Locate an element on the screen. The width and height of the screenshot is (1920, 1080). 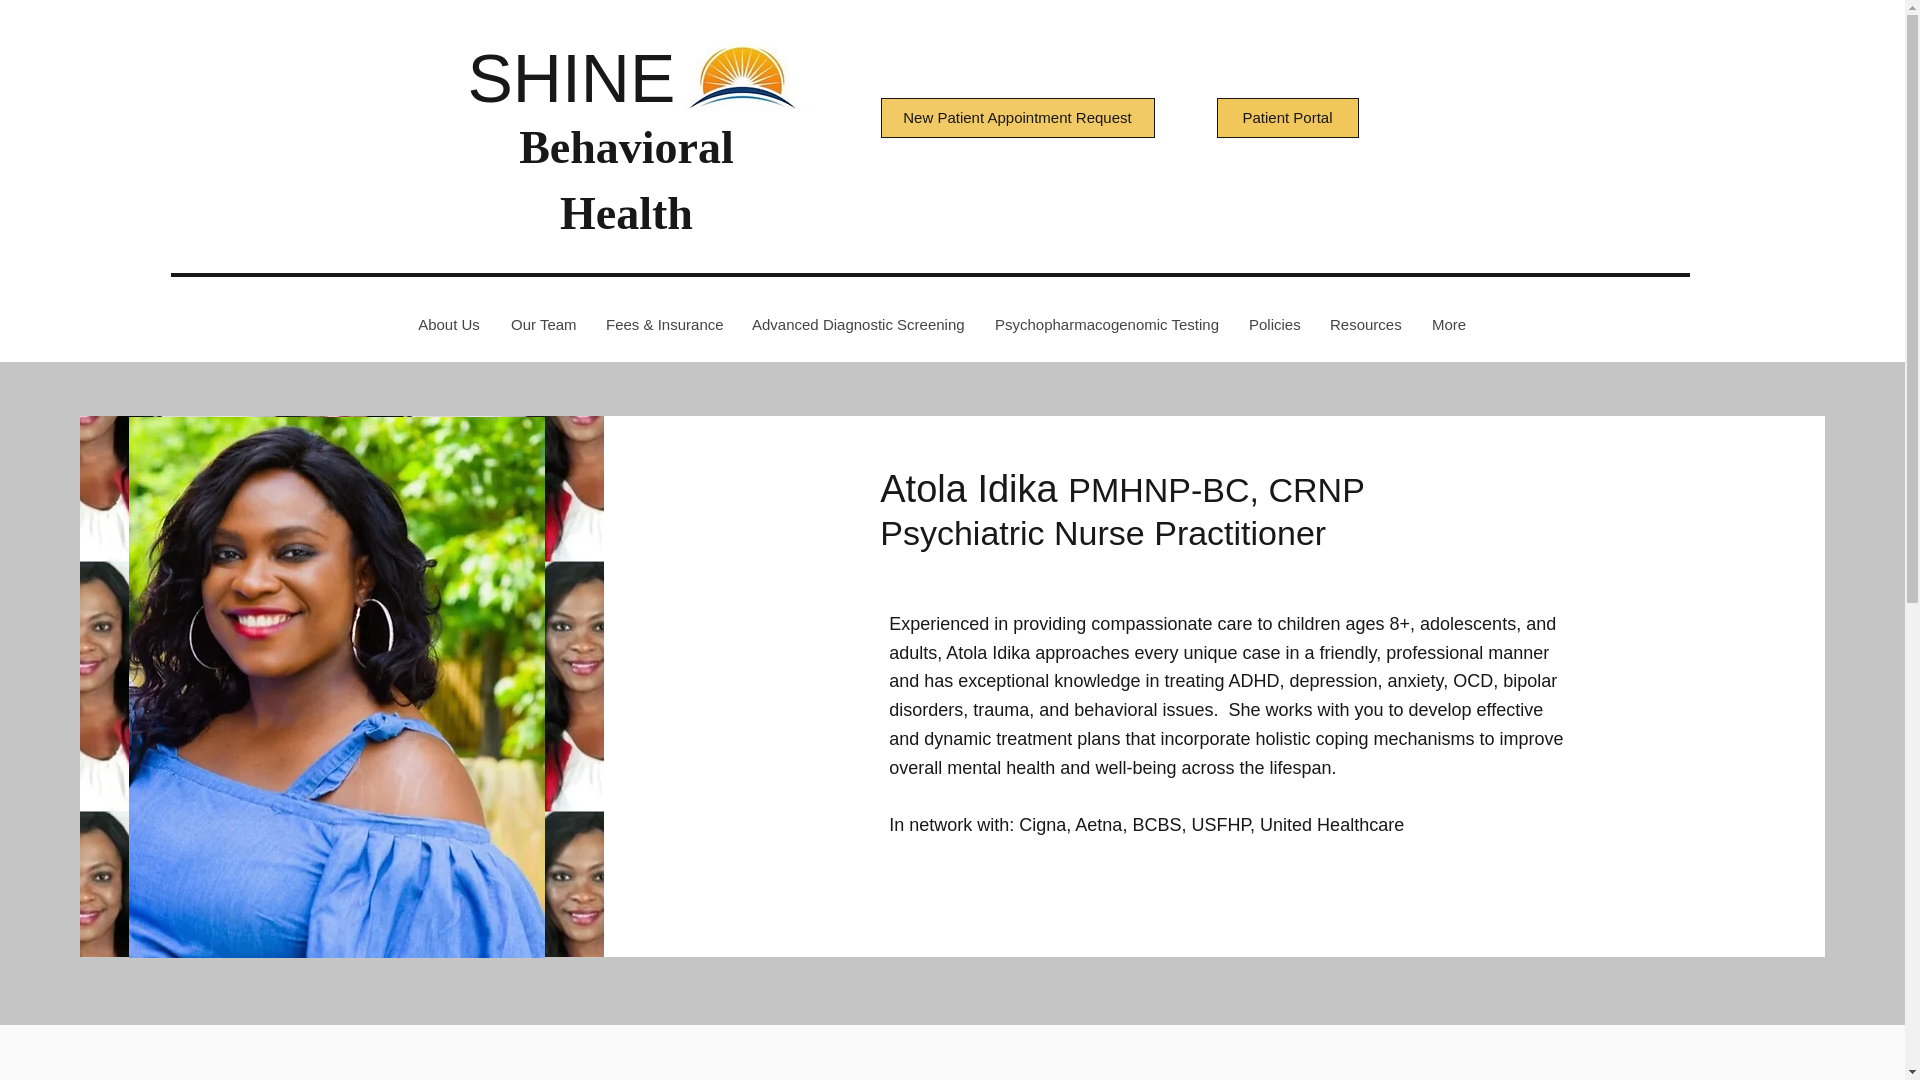
About Us is located at coordinates (448, 324).